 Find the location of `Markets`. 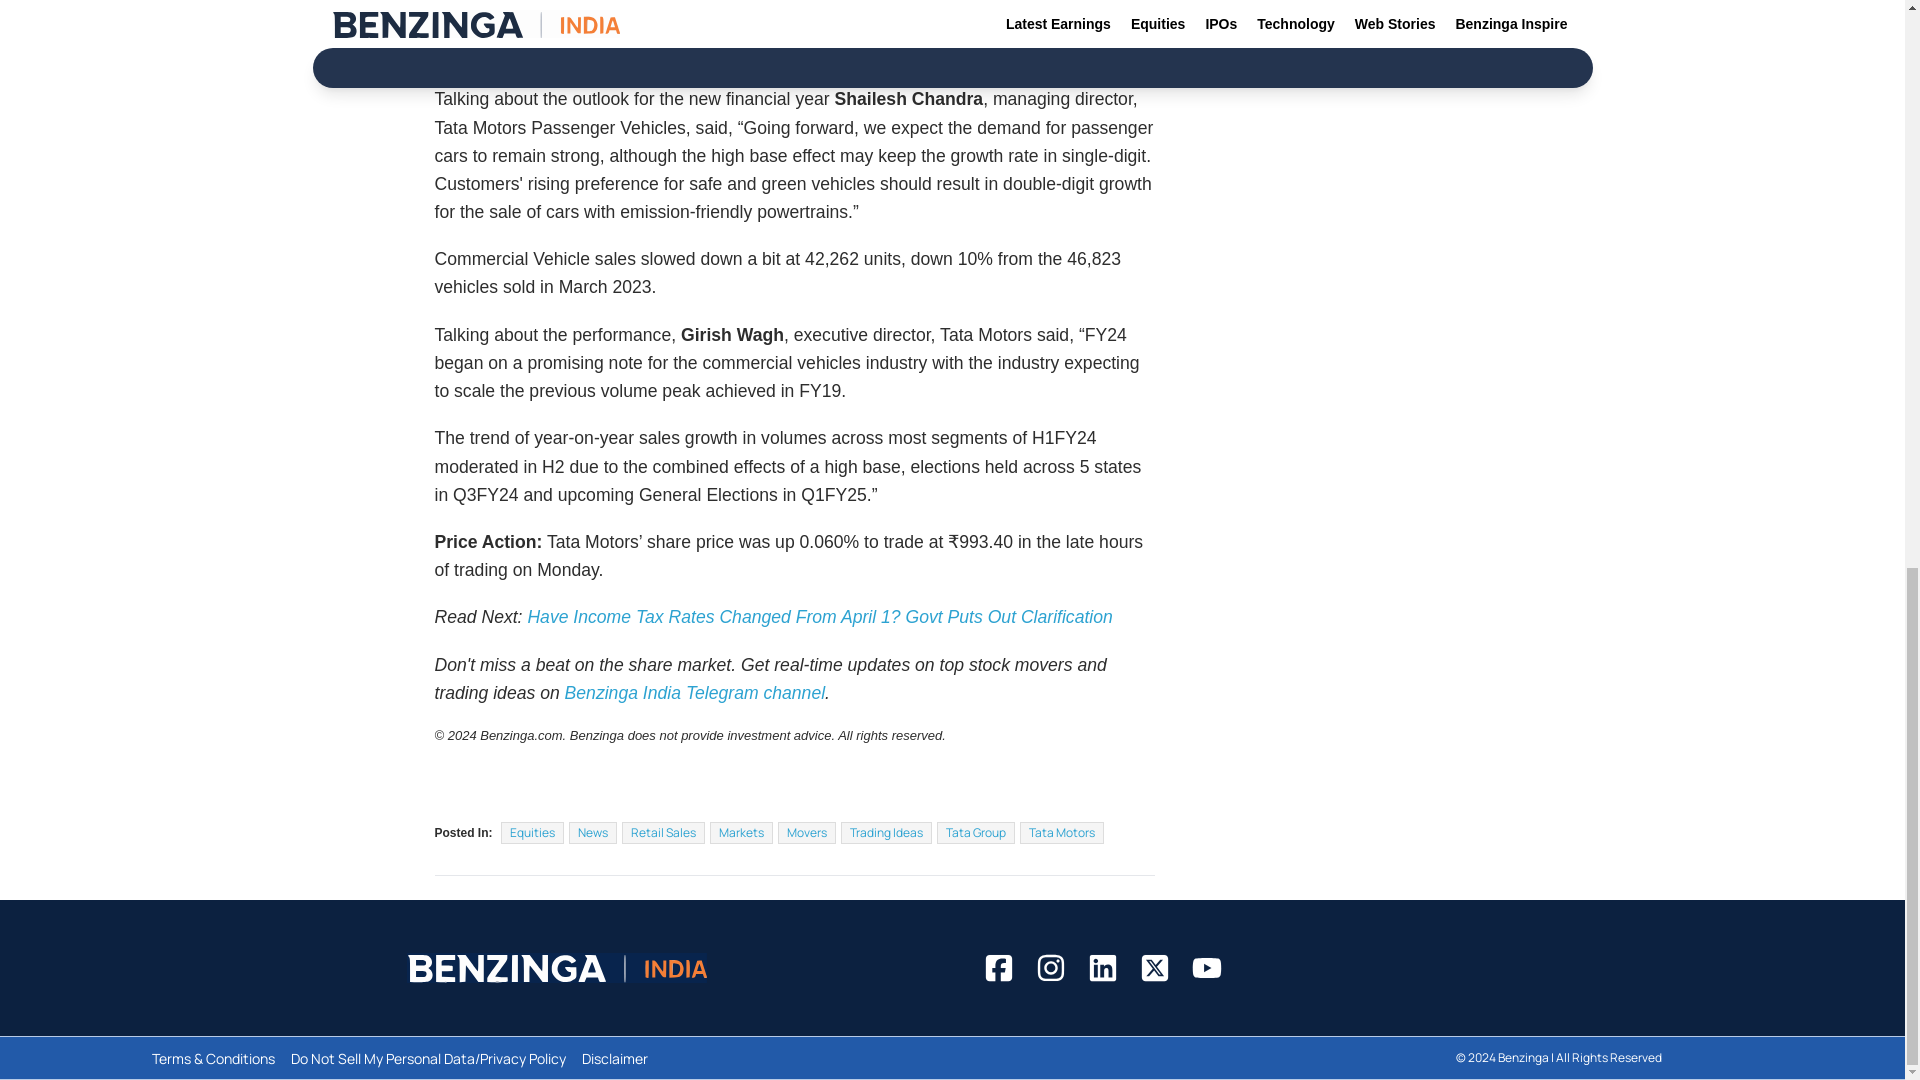

Markets is located at coordinates (742, 832).